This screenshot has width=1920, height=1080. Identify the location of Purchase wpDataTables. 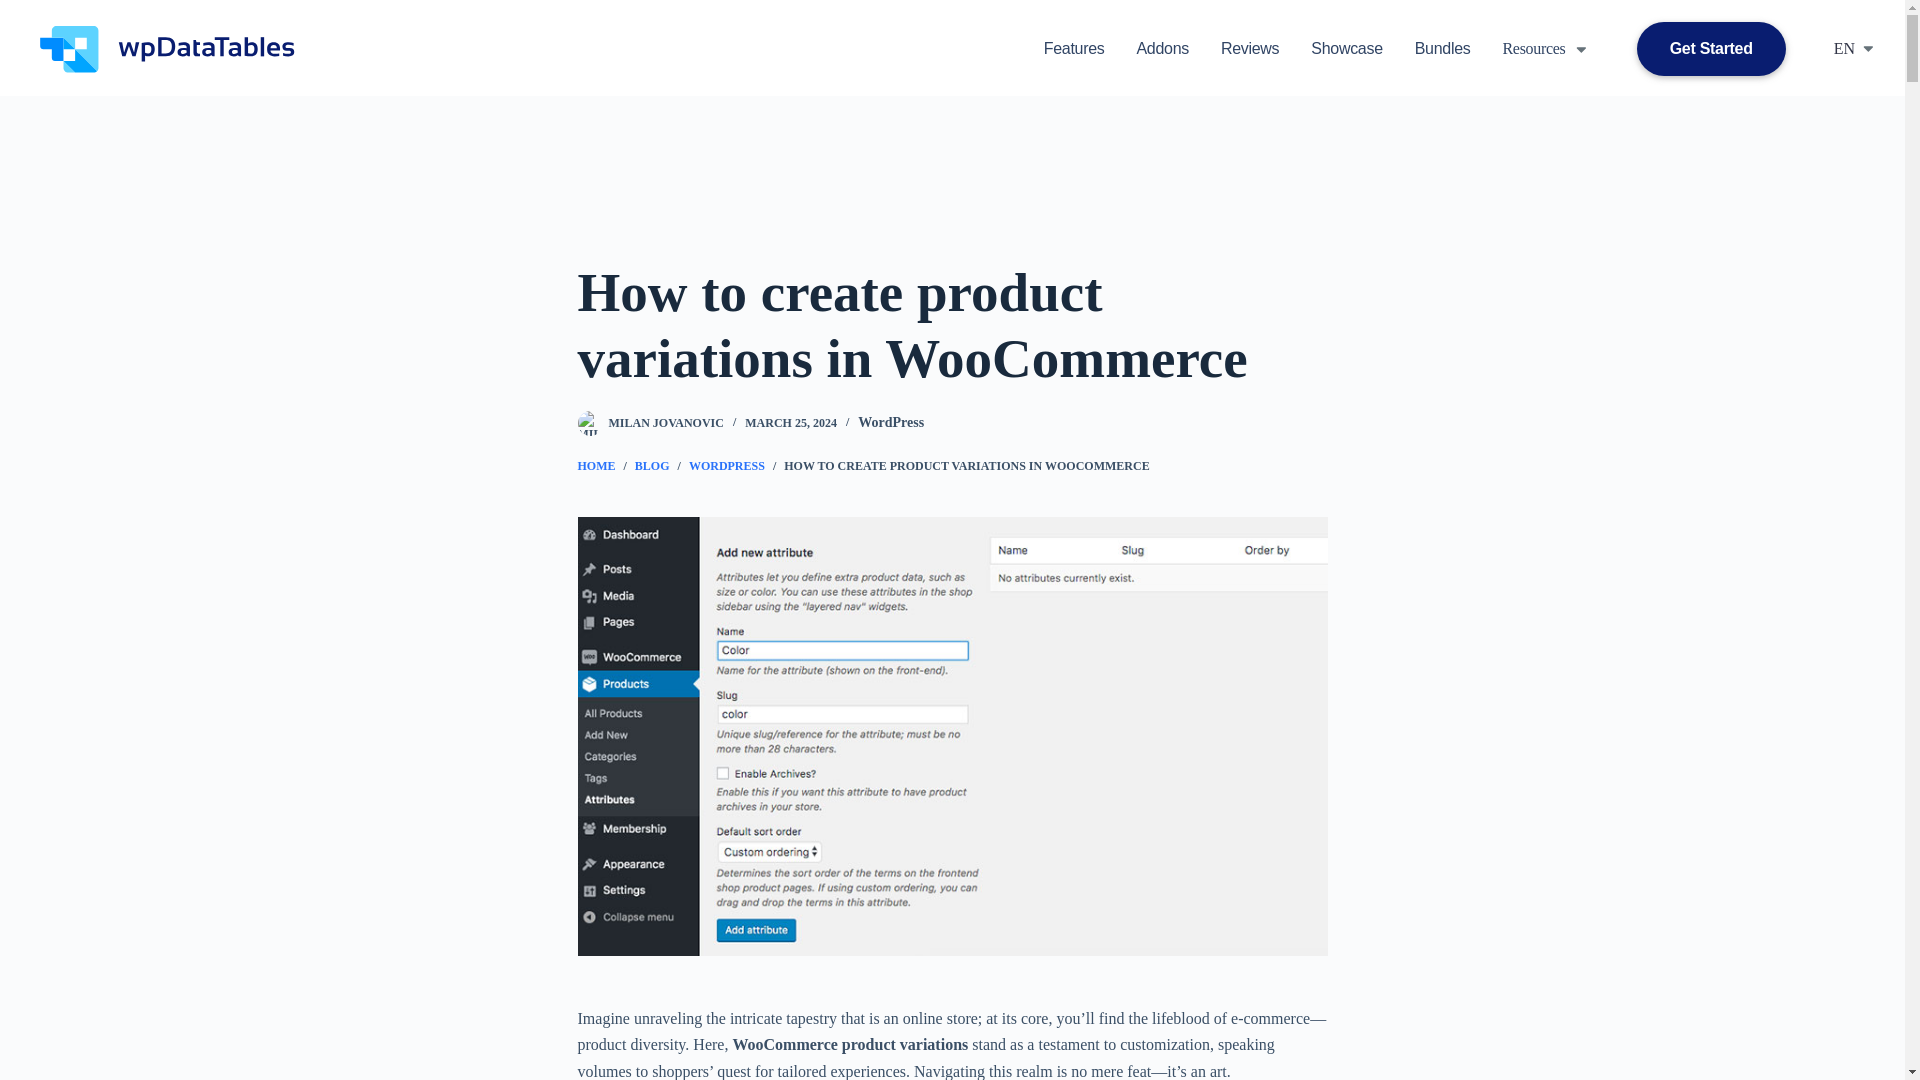
(1711, 48).